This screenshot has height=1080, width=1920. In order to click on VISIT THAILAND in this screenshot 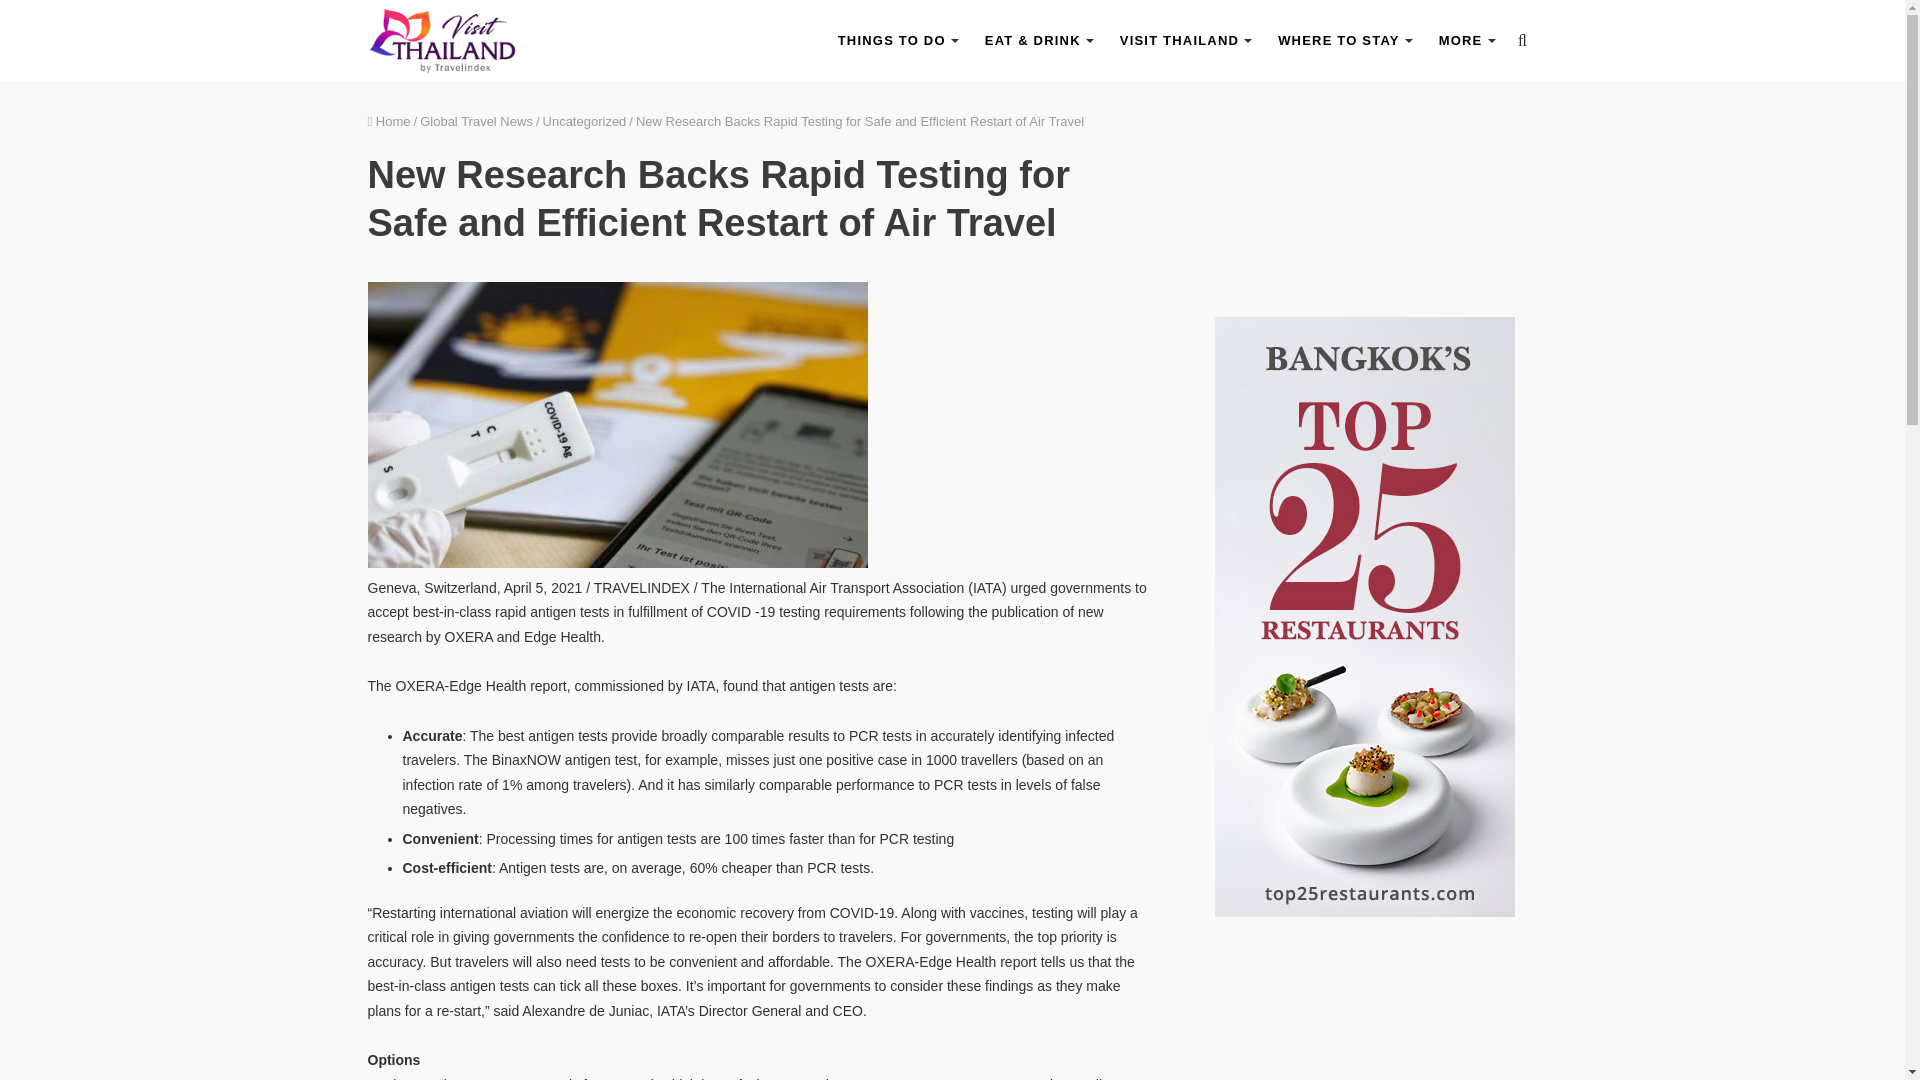, I will do `click(1184, 40)`.